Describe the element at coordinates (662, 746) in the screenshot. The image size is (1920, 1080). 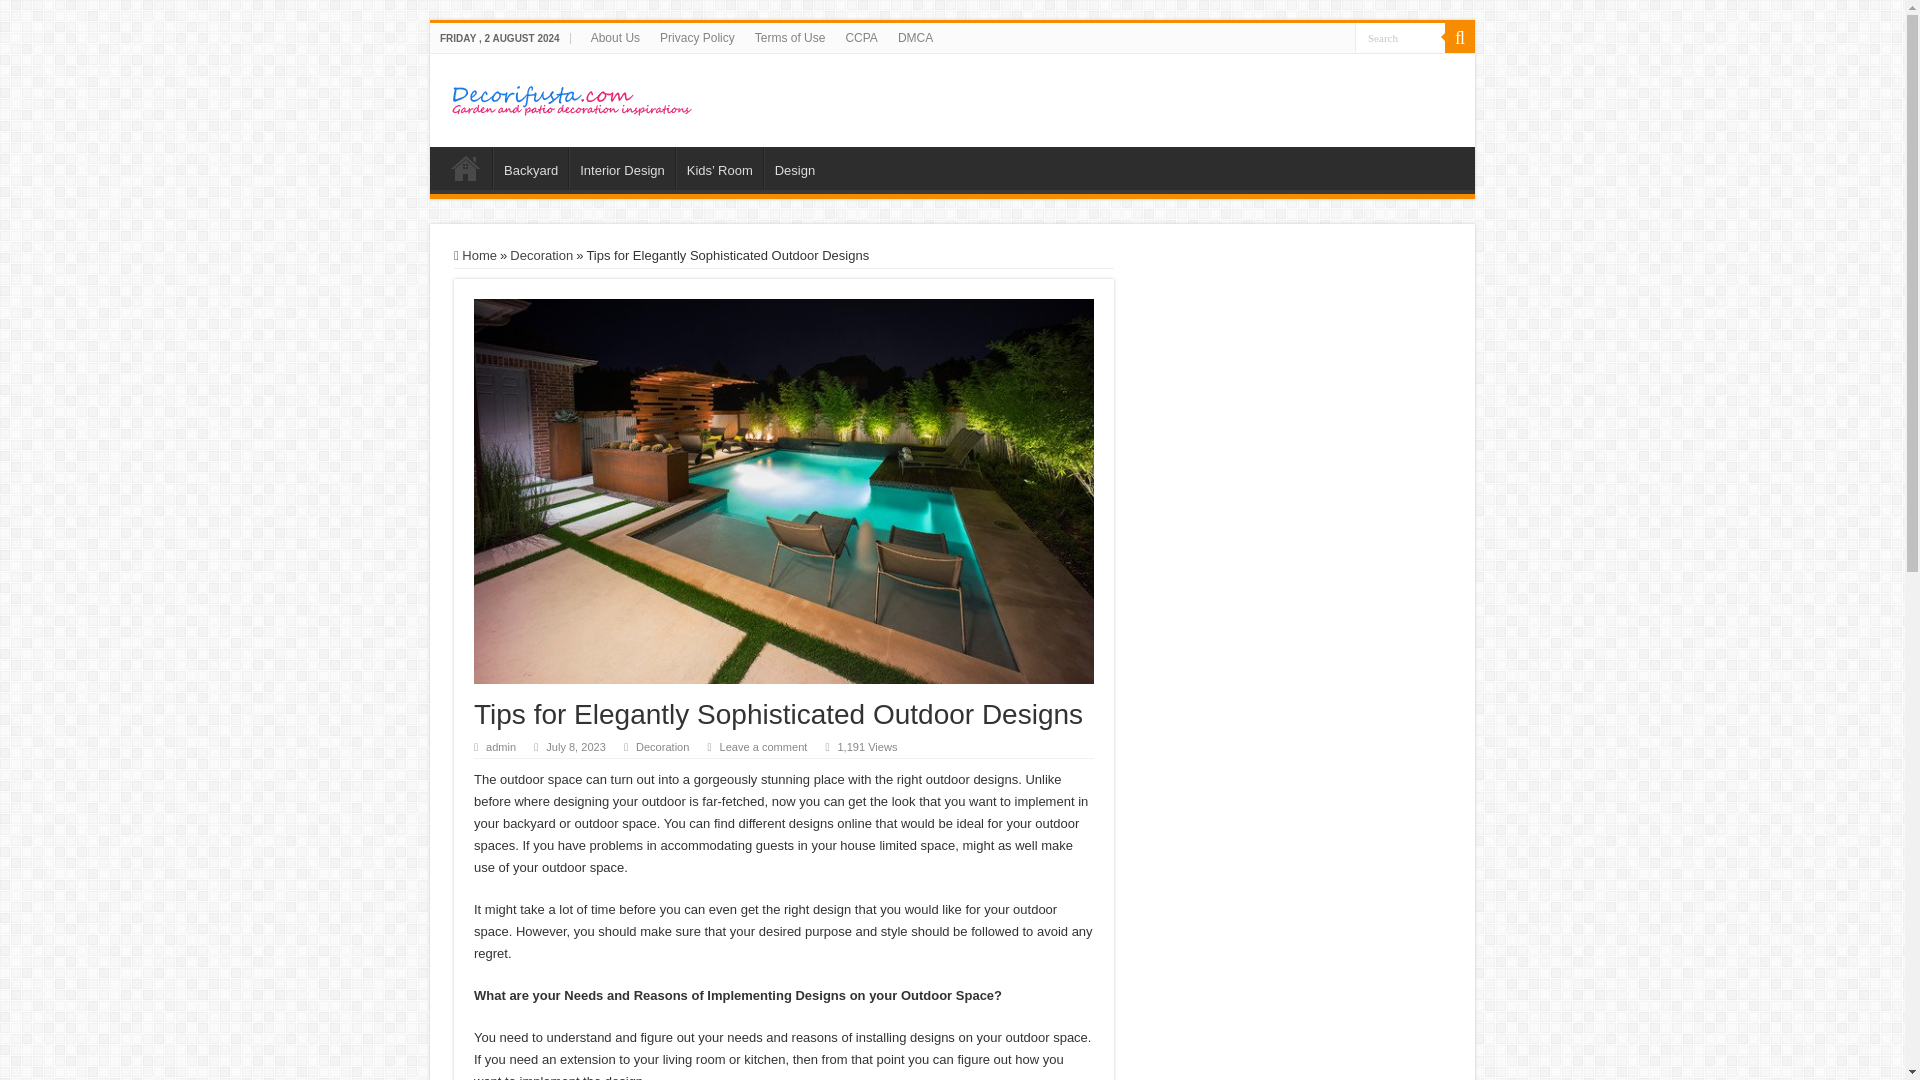
I see `Decoration` at that location.